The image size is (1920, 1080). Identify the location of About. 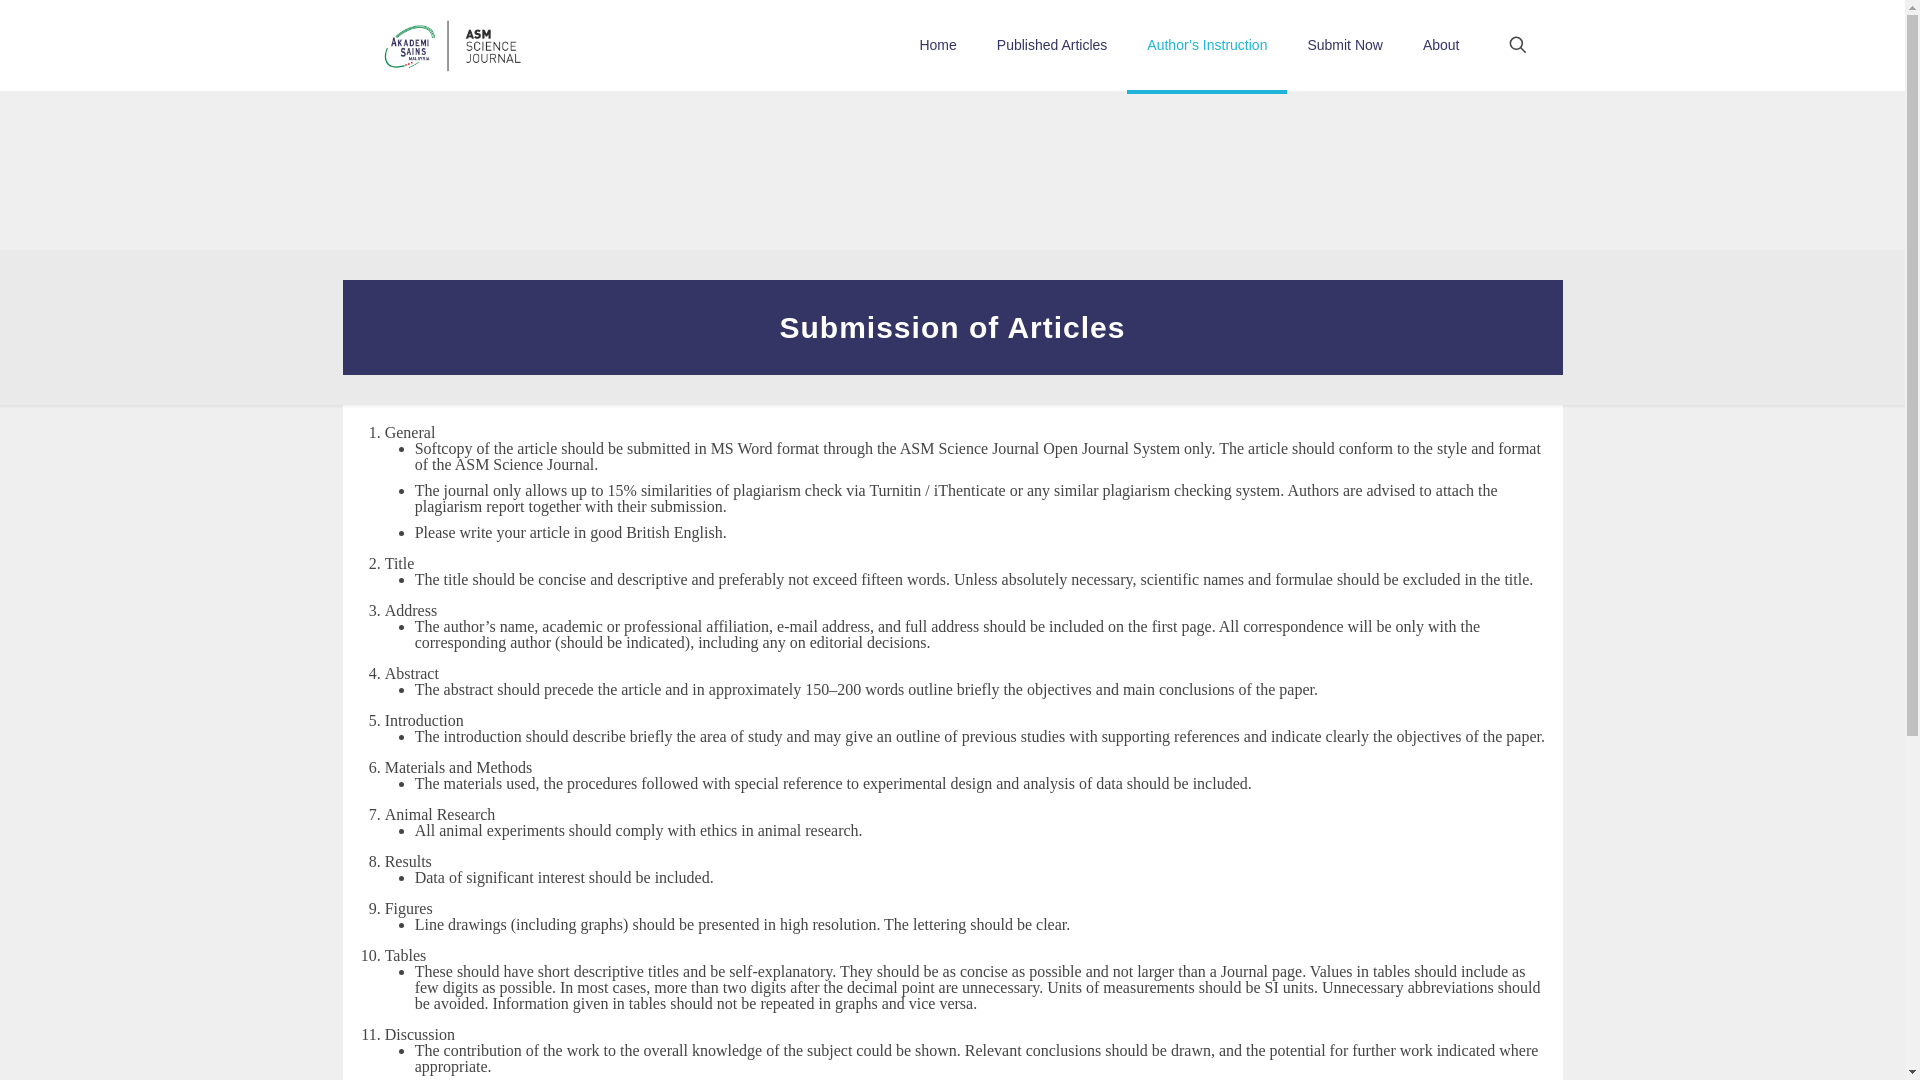
(1442, 44).